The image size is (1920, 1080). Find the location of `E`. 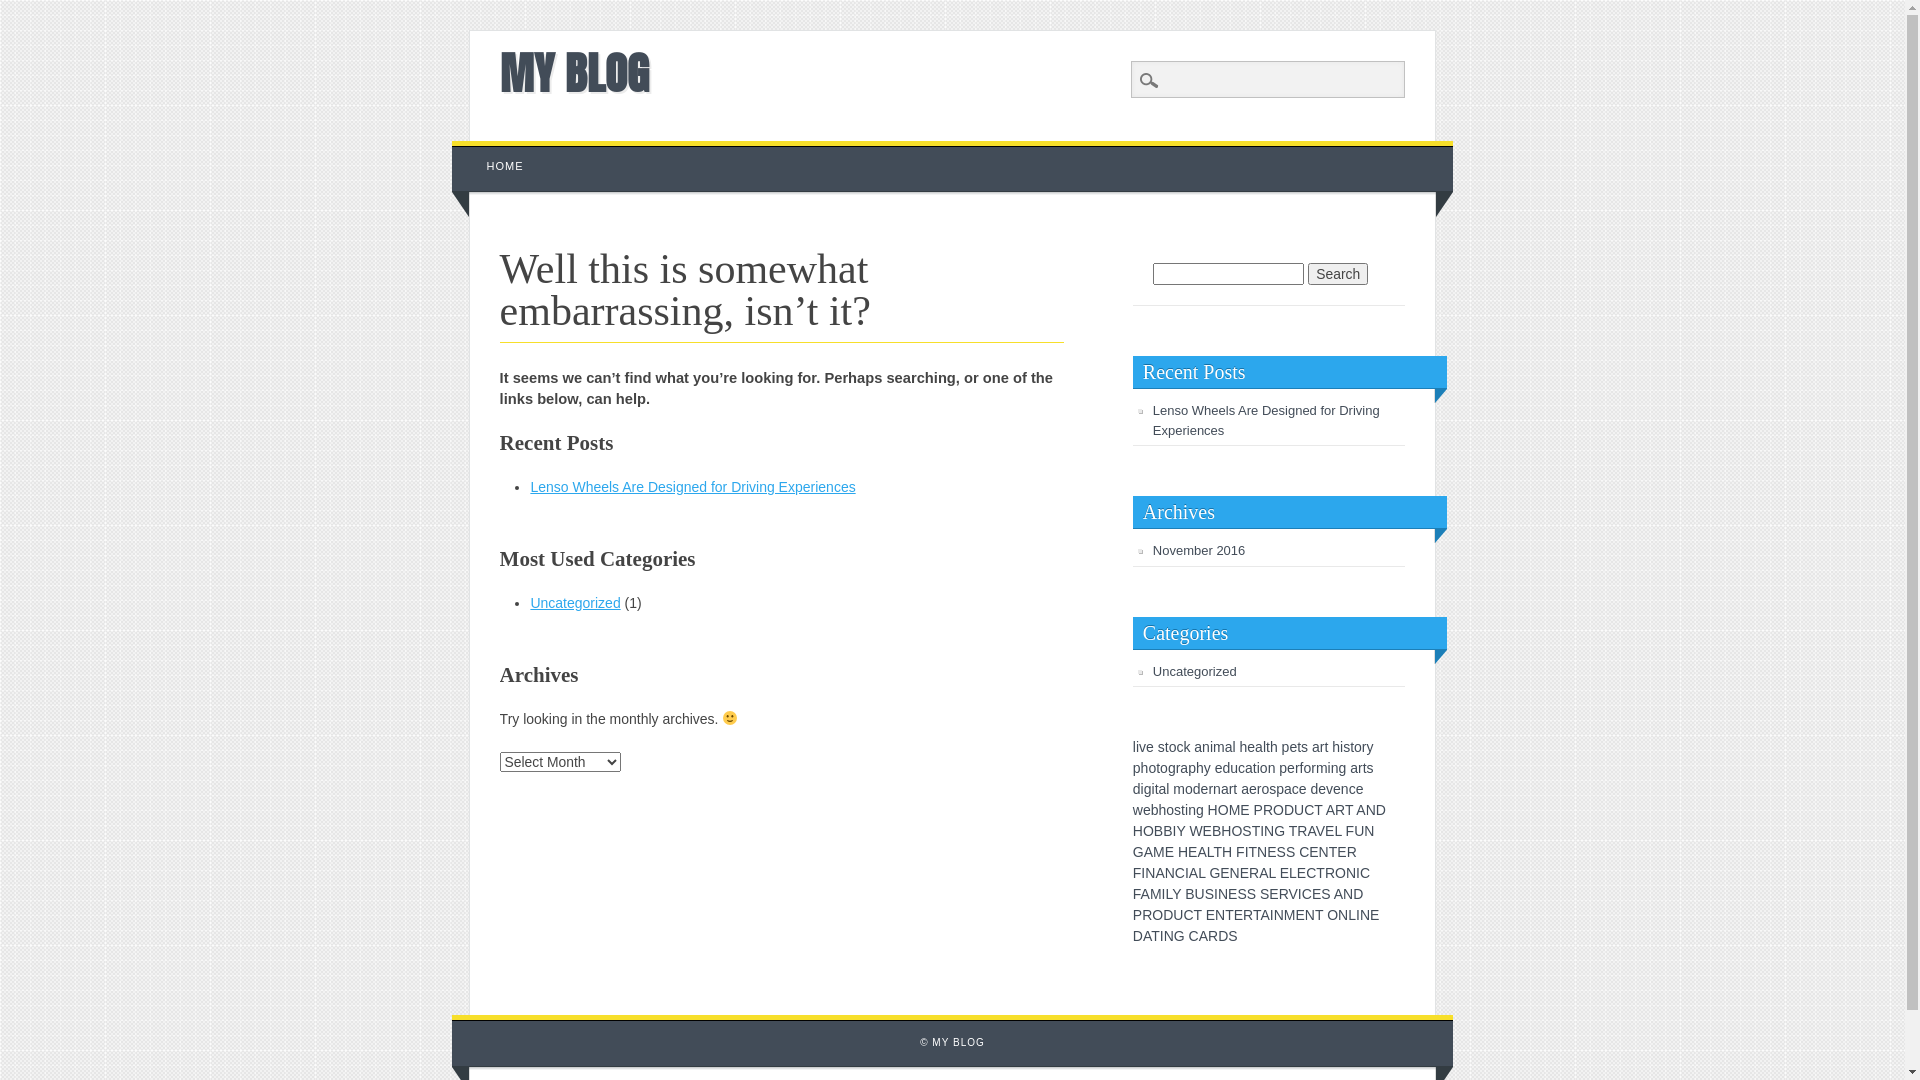

E is located at coordinates (1274, 894).